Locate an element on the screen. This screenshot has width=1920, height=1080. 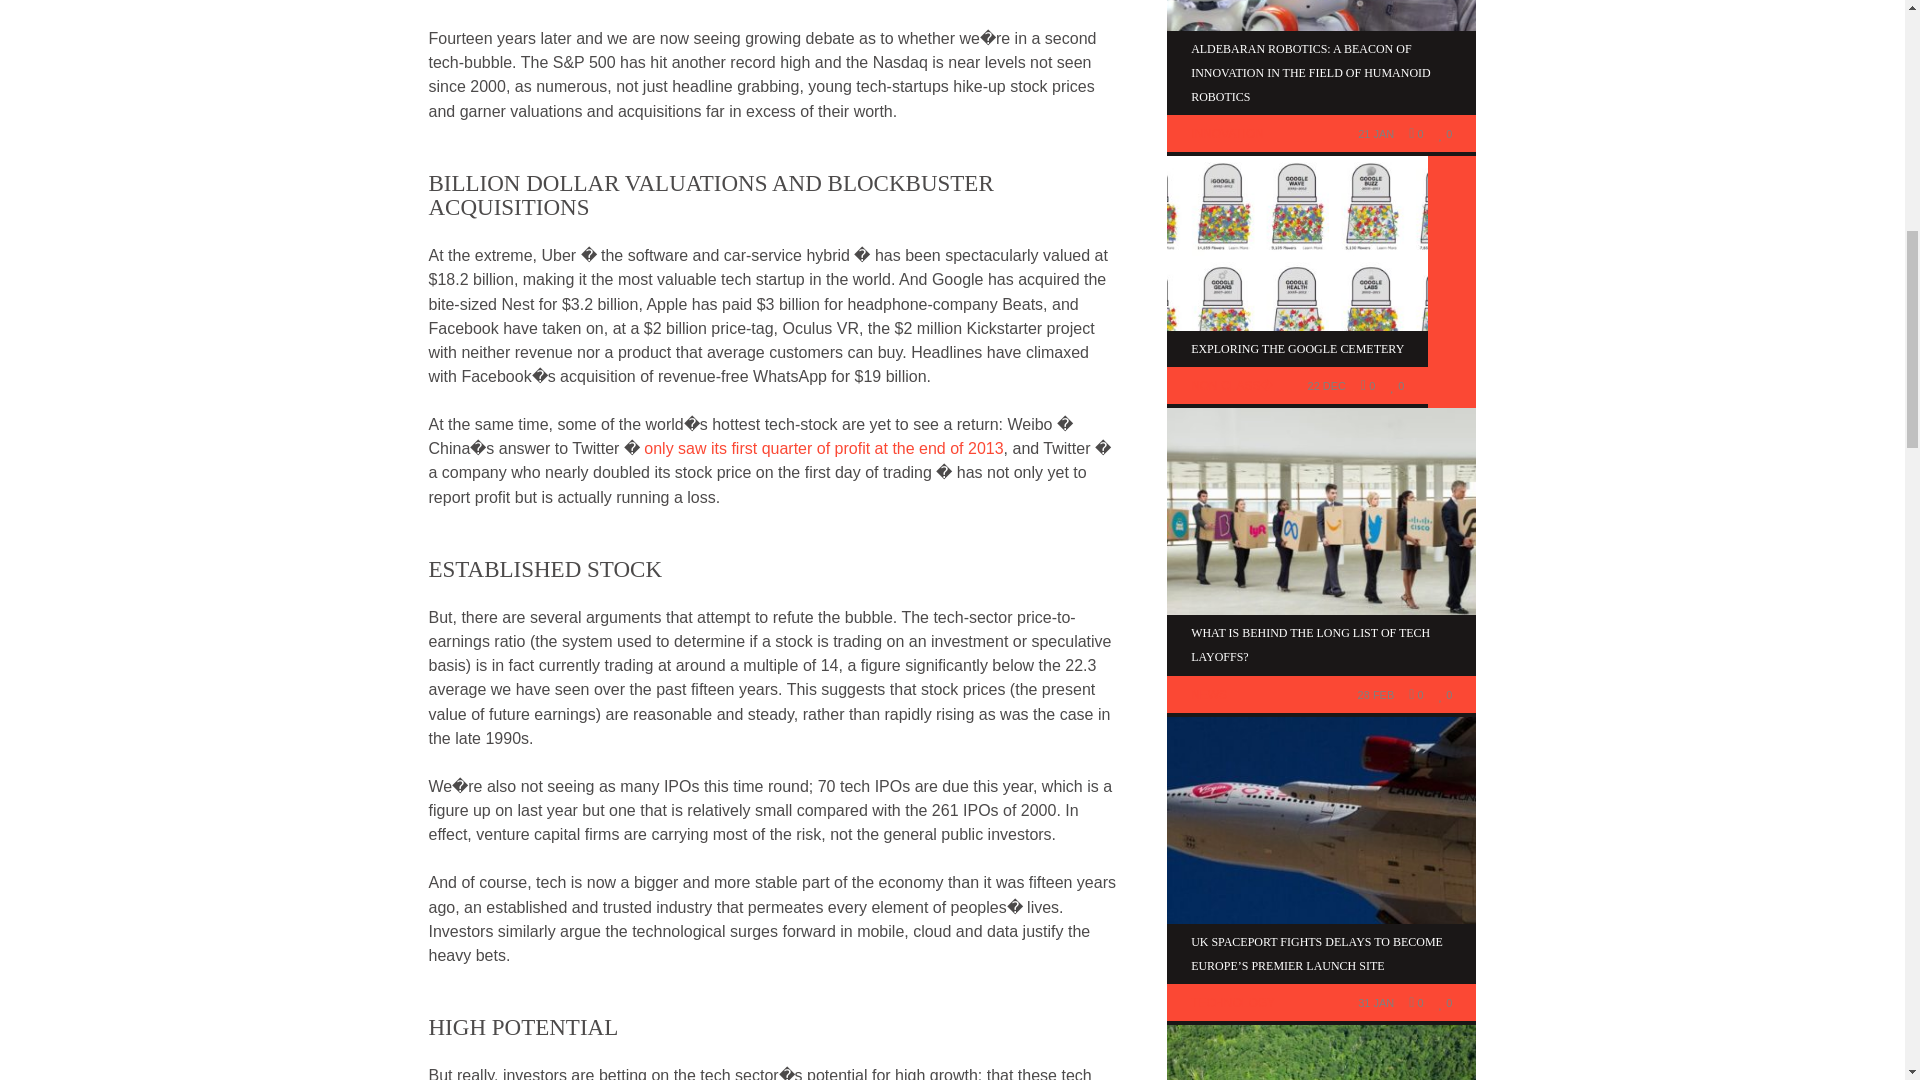
View all posts in Technology is located at coordinates (1232, 1002).